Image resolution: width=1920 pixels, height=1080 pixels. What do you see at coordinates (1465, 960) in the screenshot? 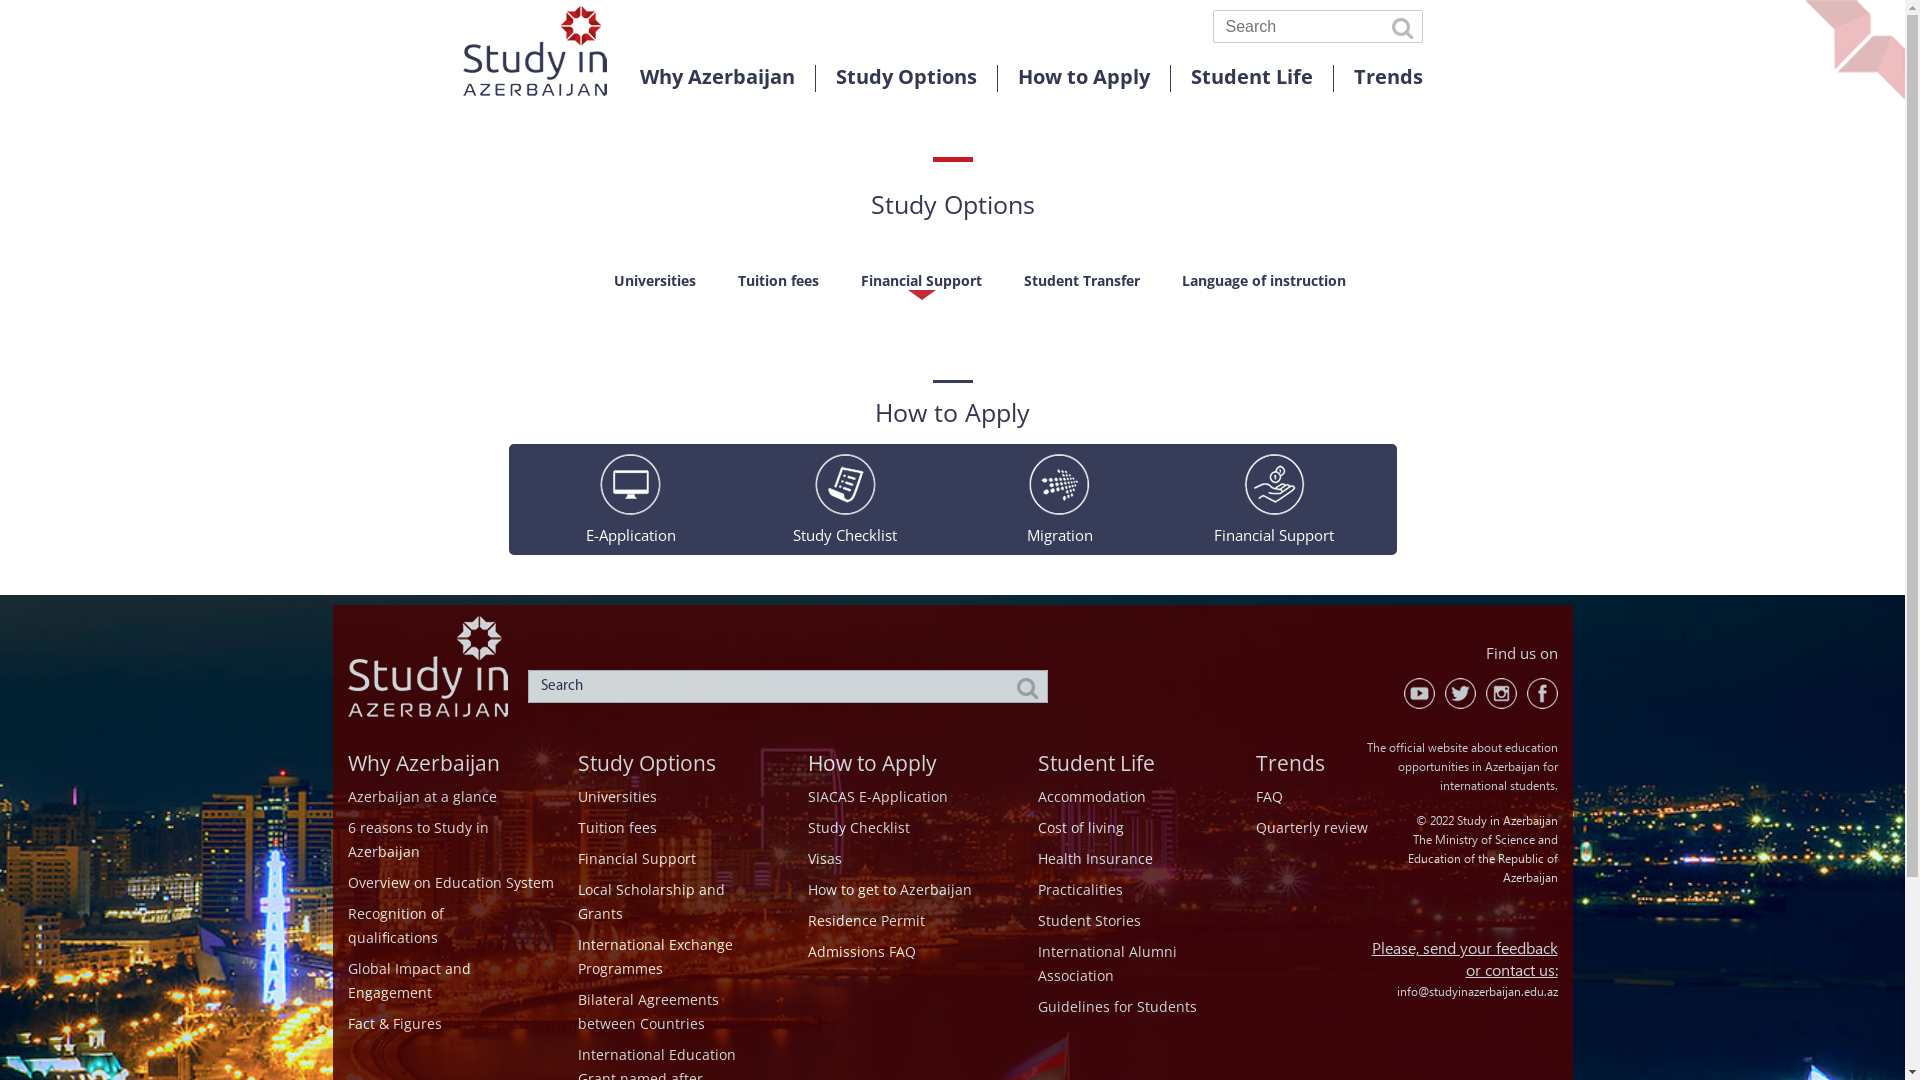
I see `Please, send your feedback or contact us` at bounding box center [1465, 960].